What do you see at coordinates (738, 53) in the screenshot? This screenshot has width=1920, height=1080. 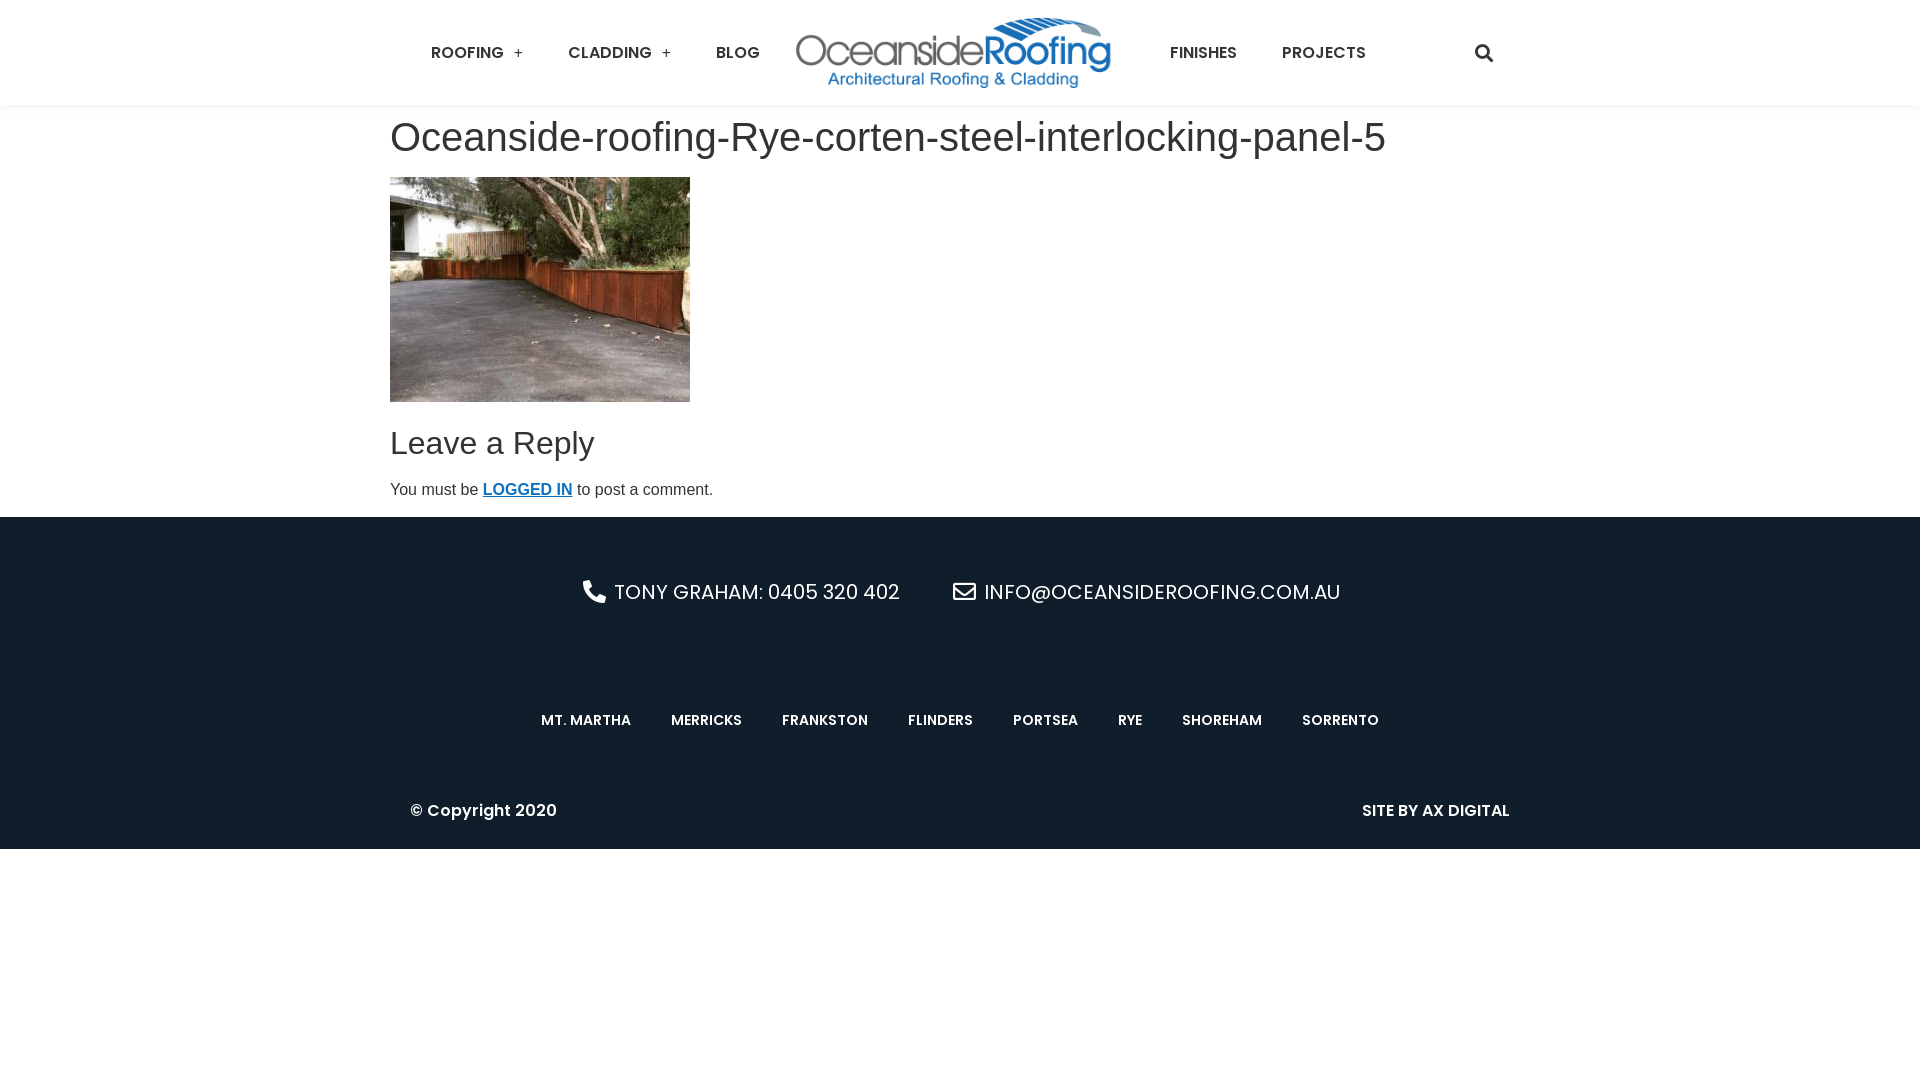 I see `BLOG` at bounding box center [738, 53].